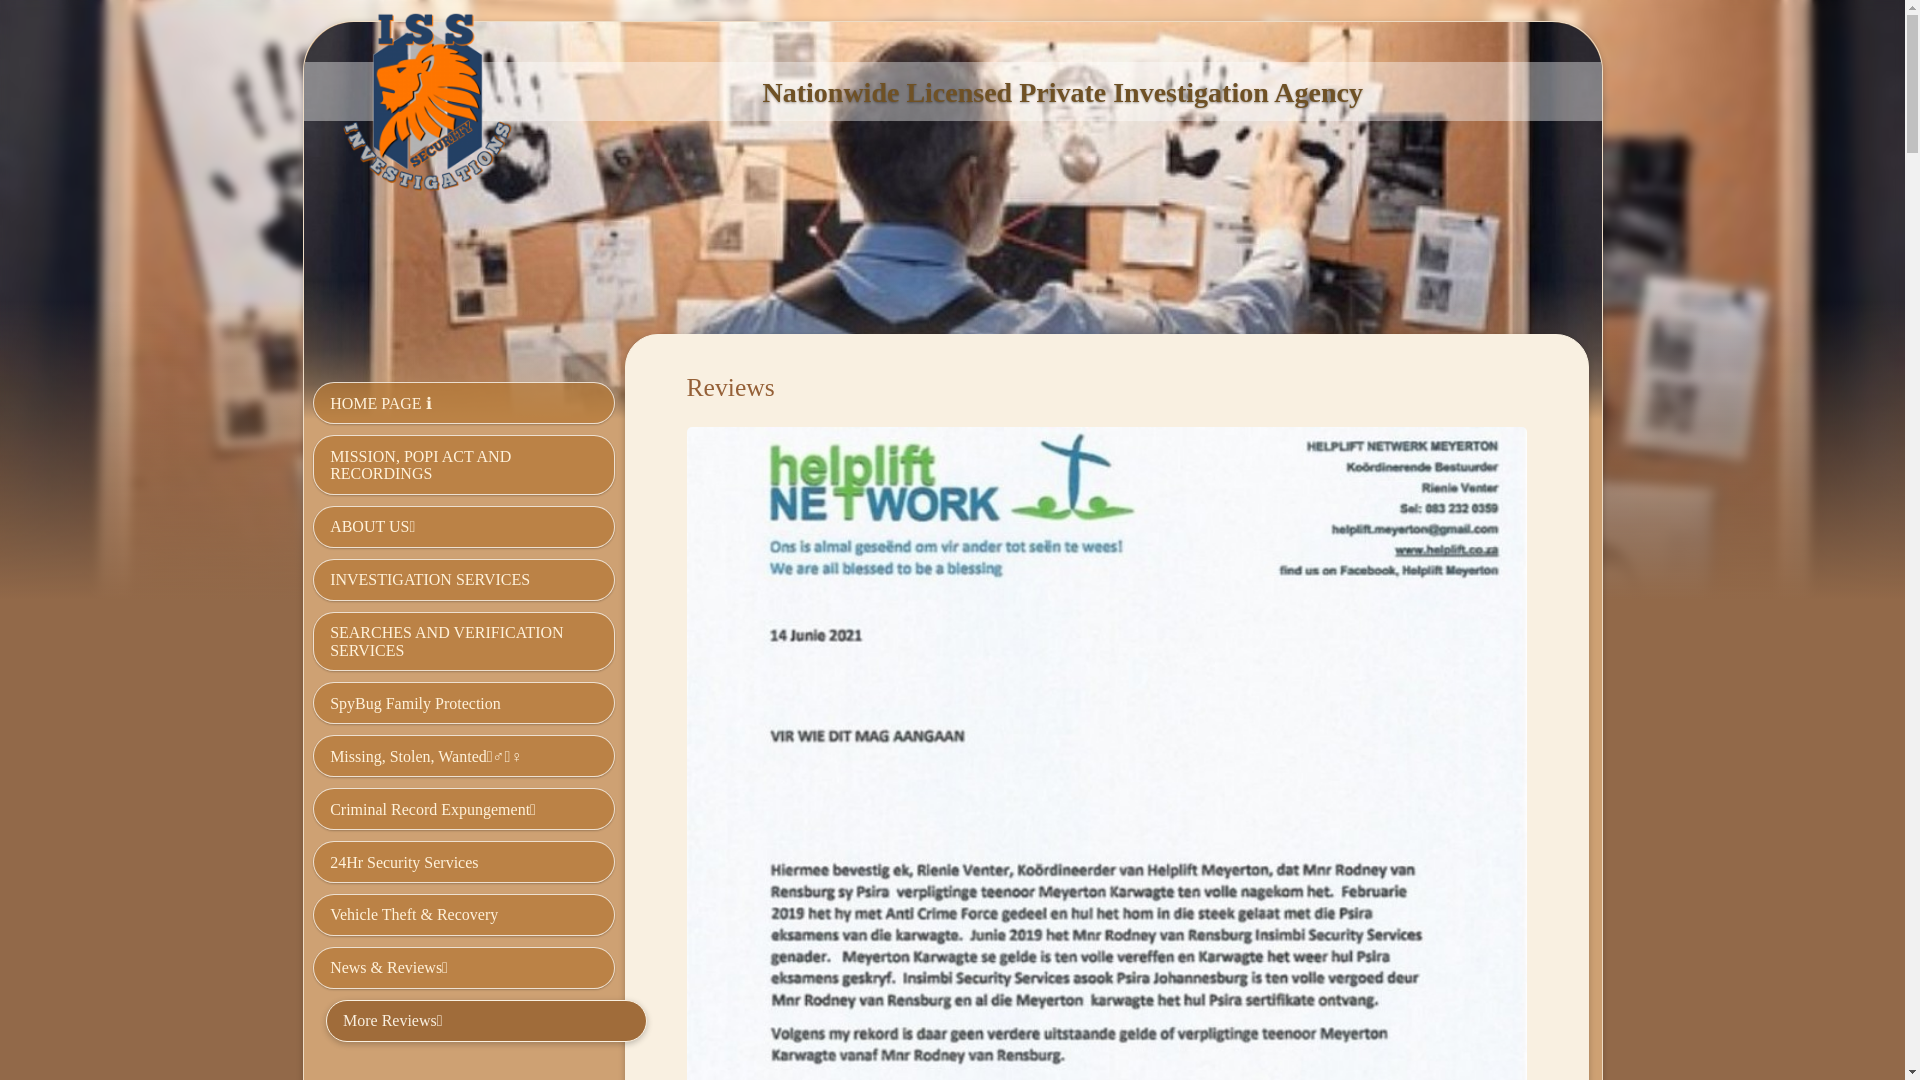 The width and height of the screenshot is (1920, 1080). What do you see at coordinates (463, 464) in the screenshot?
I see `MISSION, POPI ACT AND RECORDINGS` at bounding box center [463, 464].